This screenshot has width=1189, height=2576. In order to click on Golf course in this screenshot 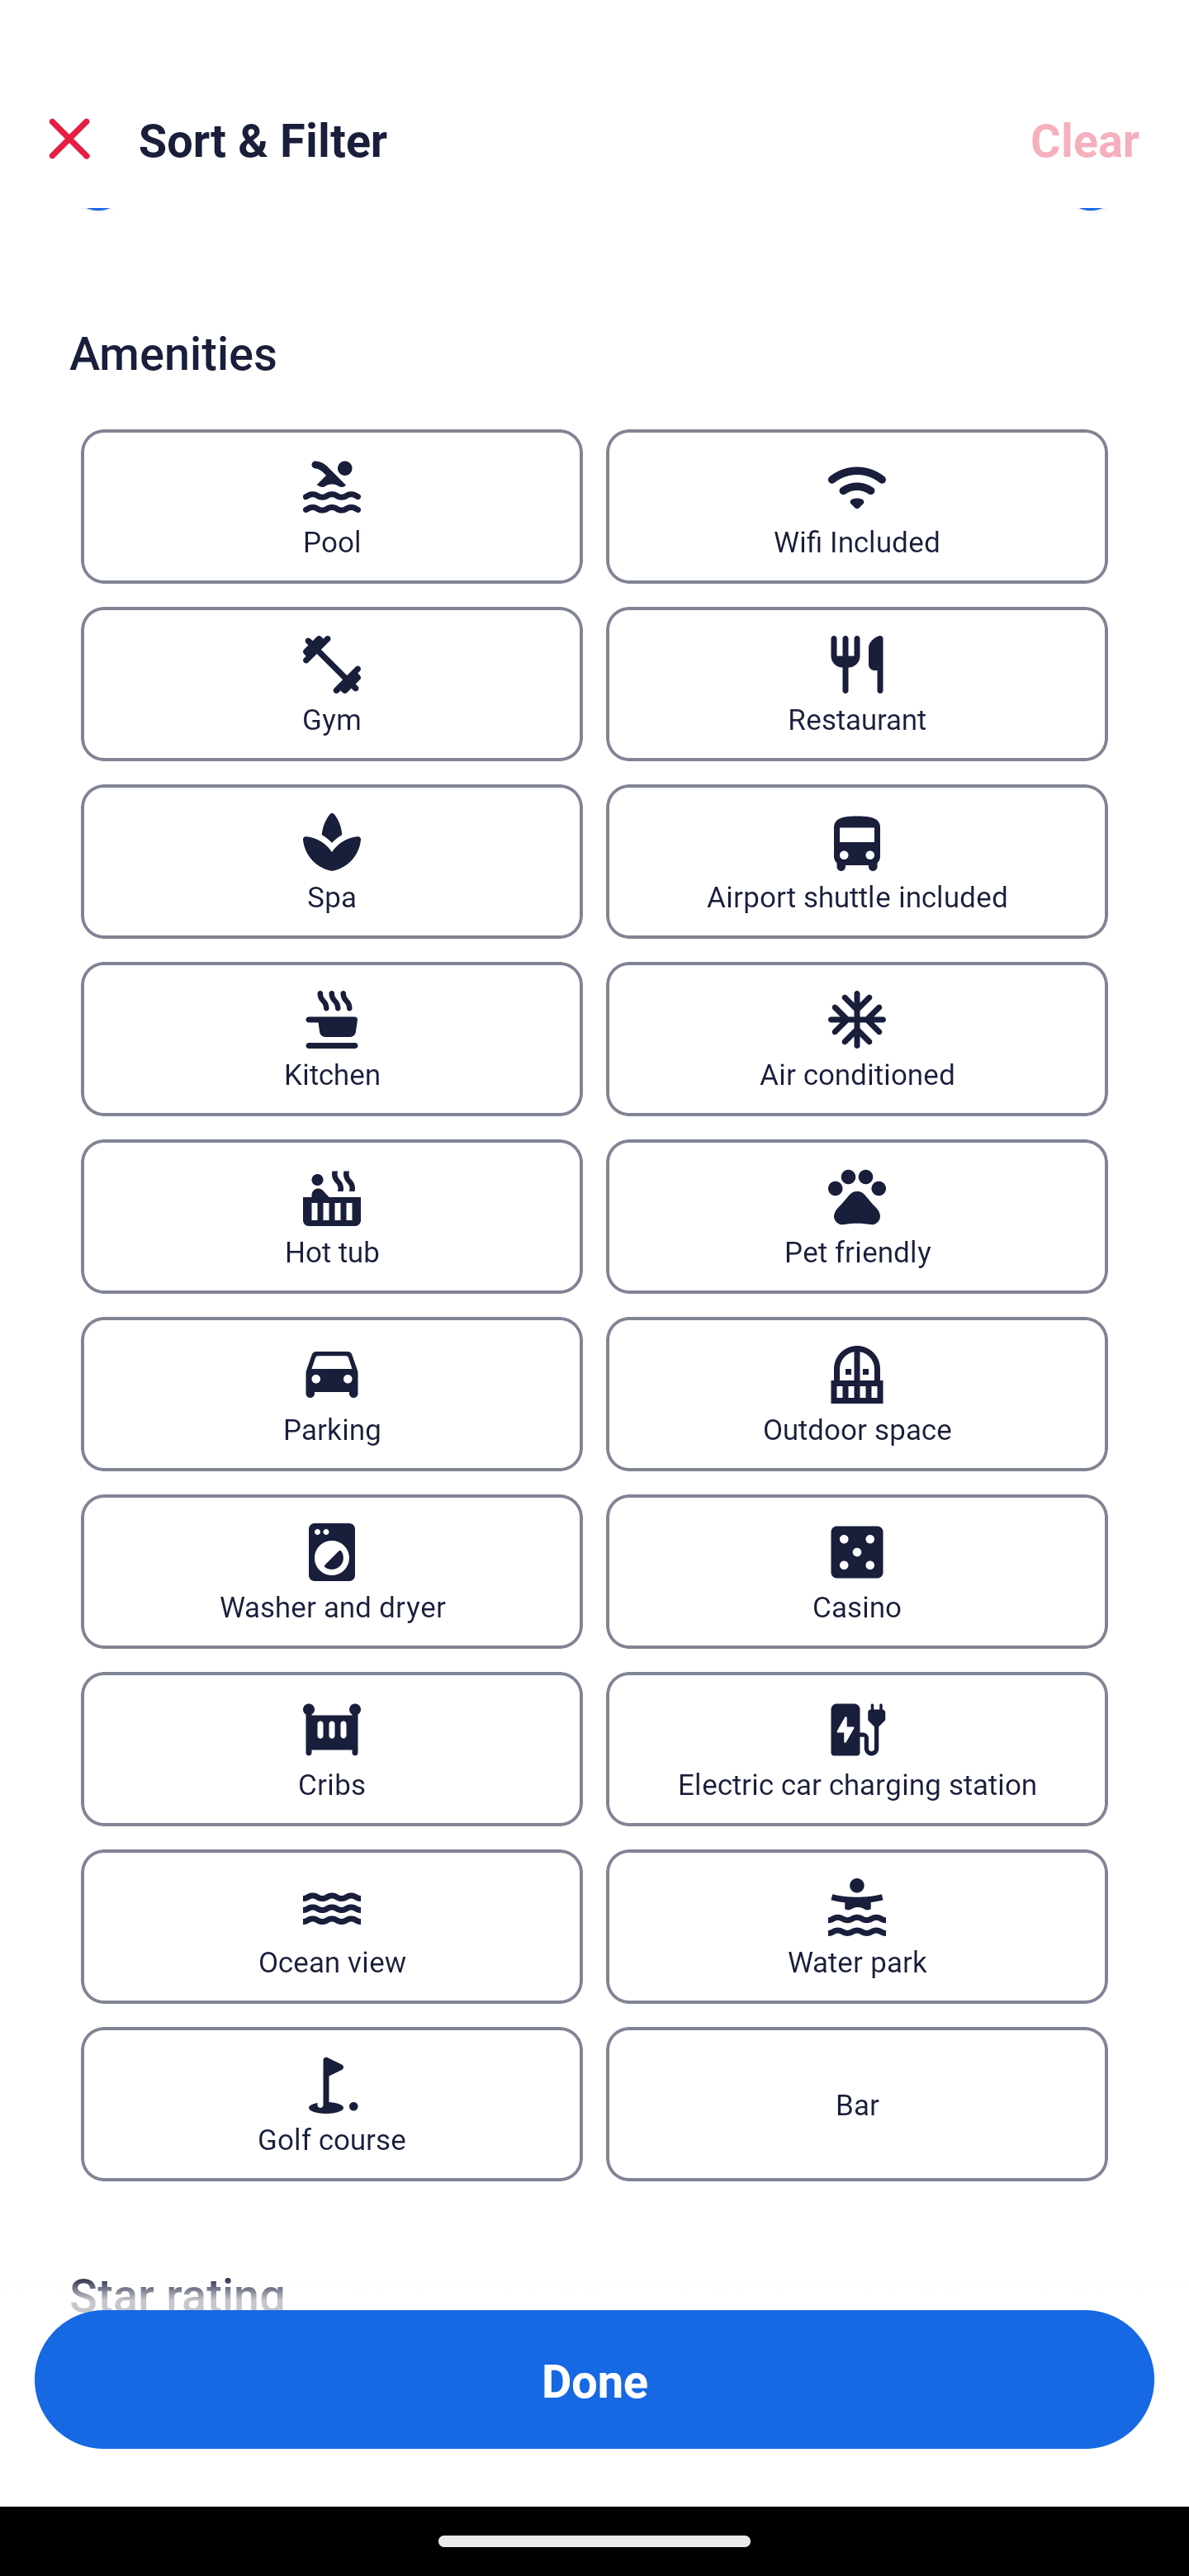, I will do `click(331, 2104)`.